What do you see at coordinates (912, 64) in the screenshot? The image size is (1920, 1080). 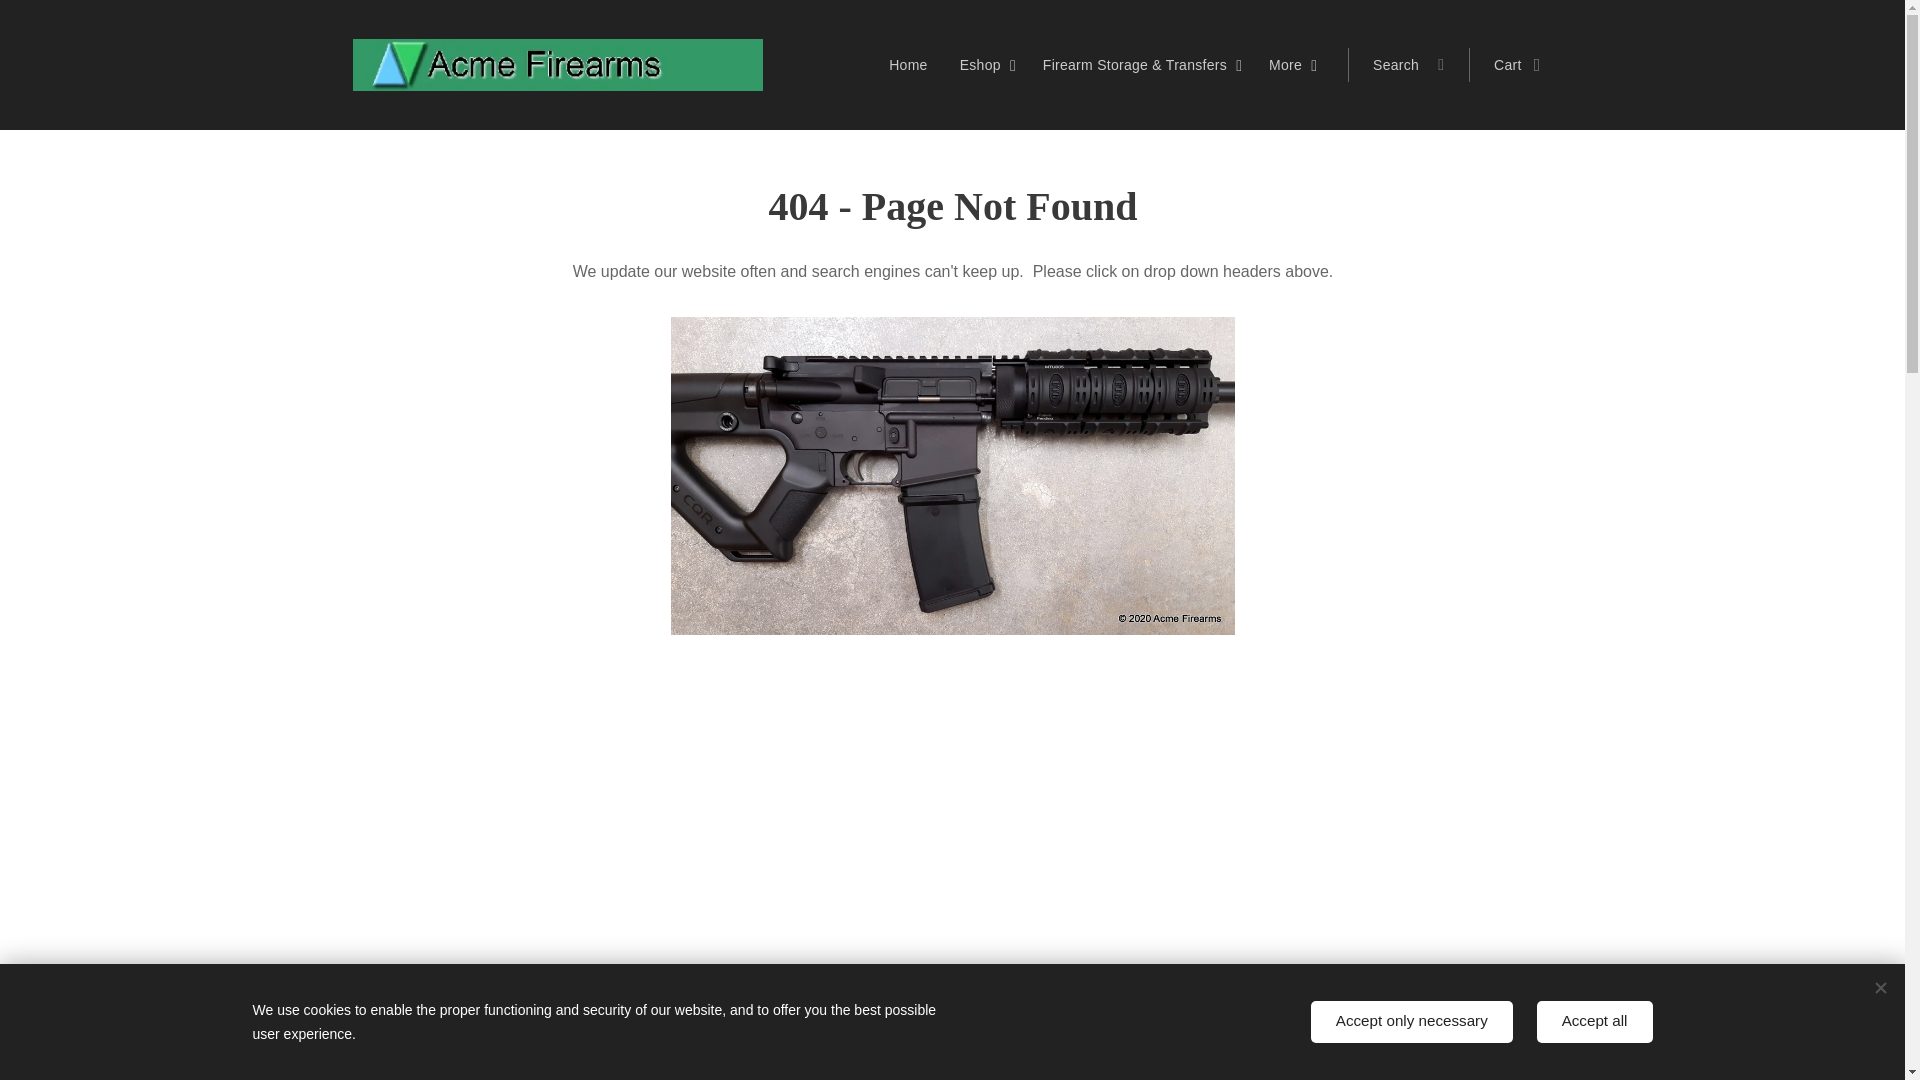 I see `Home` at bounding box center [912, 64].